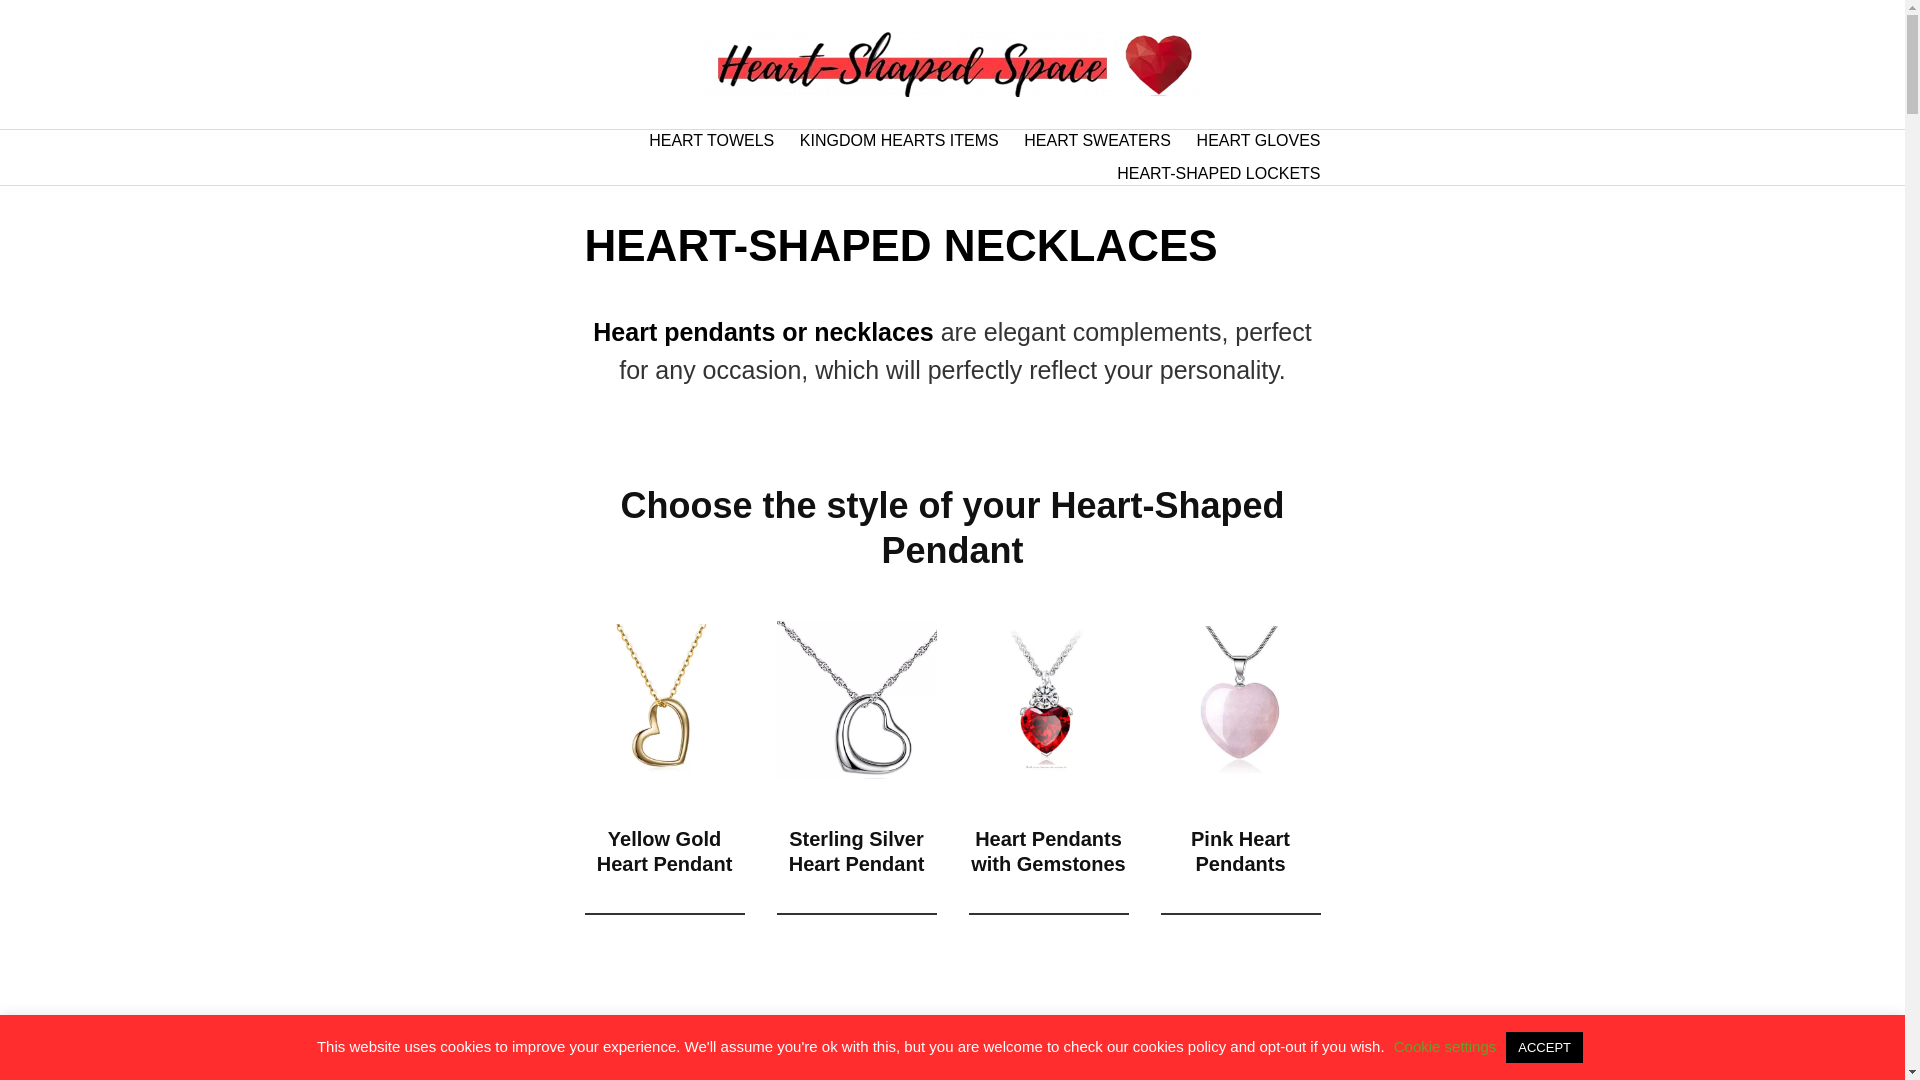 This screenshot has width=1920, height=1080. I want to click on KINGDOM HEARTS ITEMS, so click(899, 140).